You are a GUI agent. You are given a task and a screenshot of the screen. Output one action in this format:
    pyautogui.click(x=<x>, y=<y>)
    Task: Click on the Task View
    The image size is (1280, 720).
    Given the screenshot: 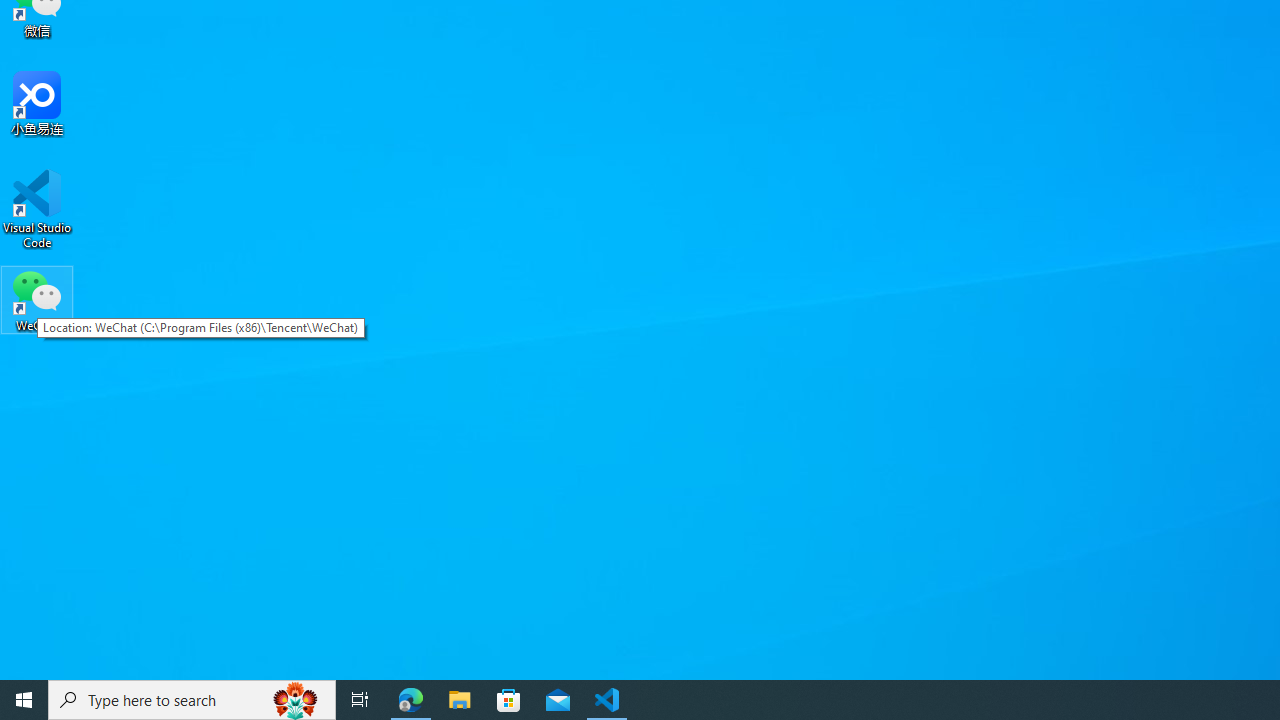 What is the action you would take?
    pyautogui.click(x=360, y=700)
    